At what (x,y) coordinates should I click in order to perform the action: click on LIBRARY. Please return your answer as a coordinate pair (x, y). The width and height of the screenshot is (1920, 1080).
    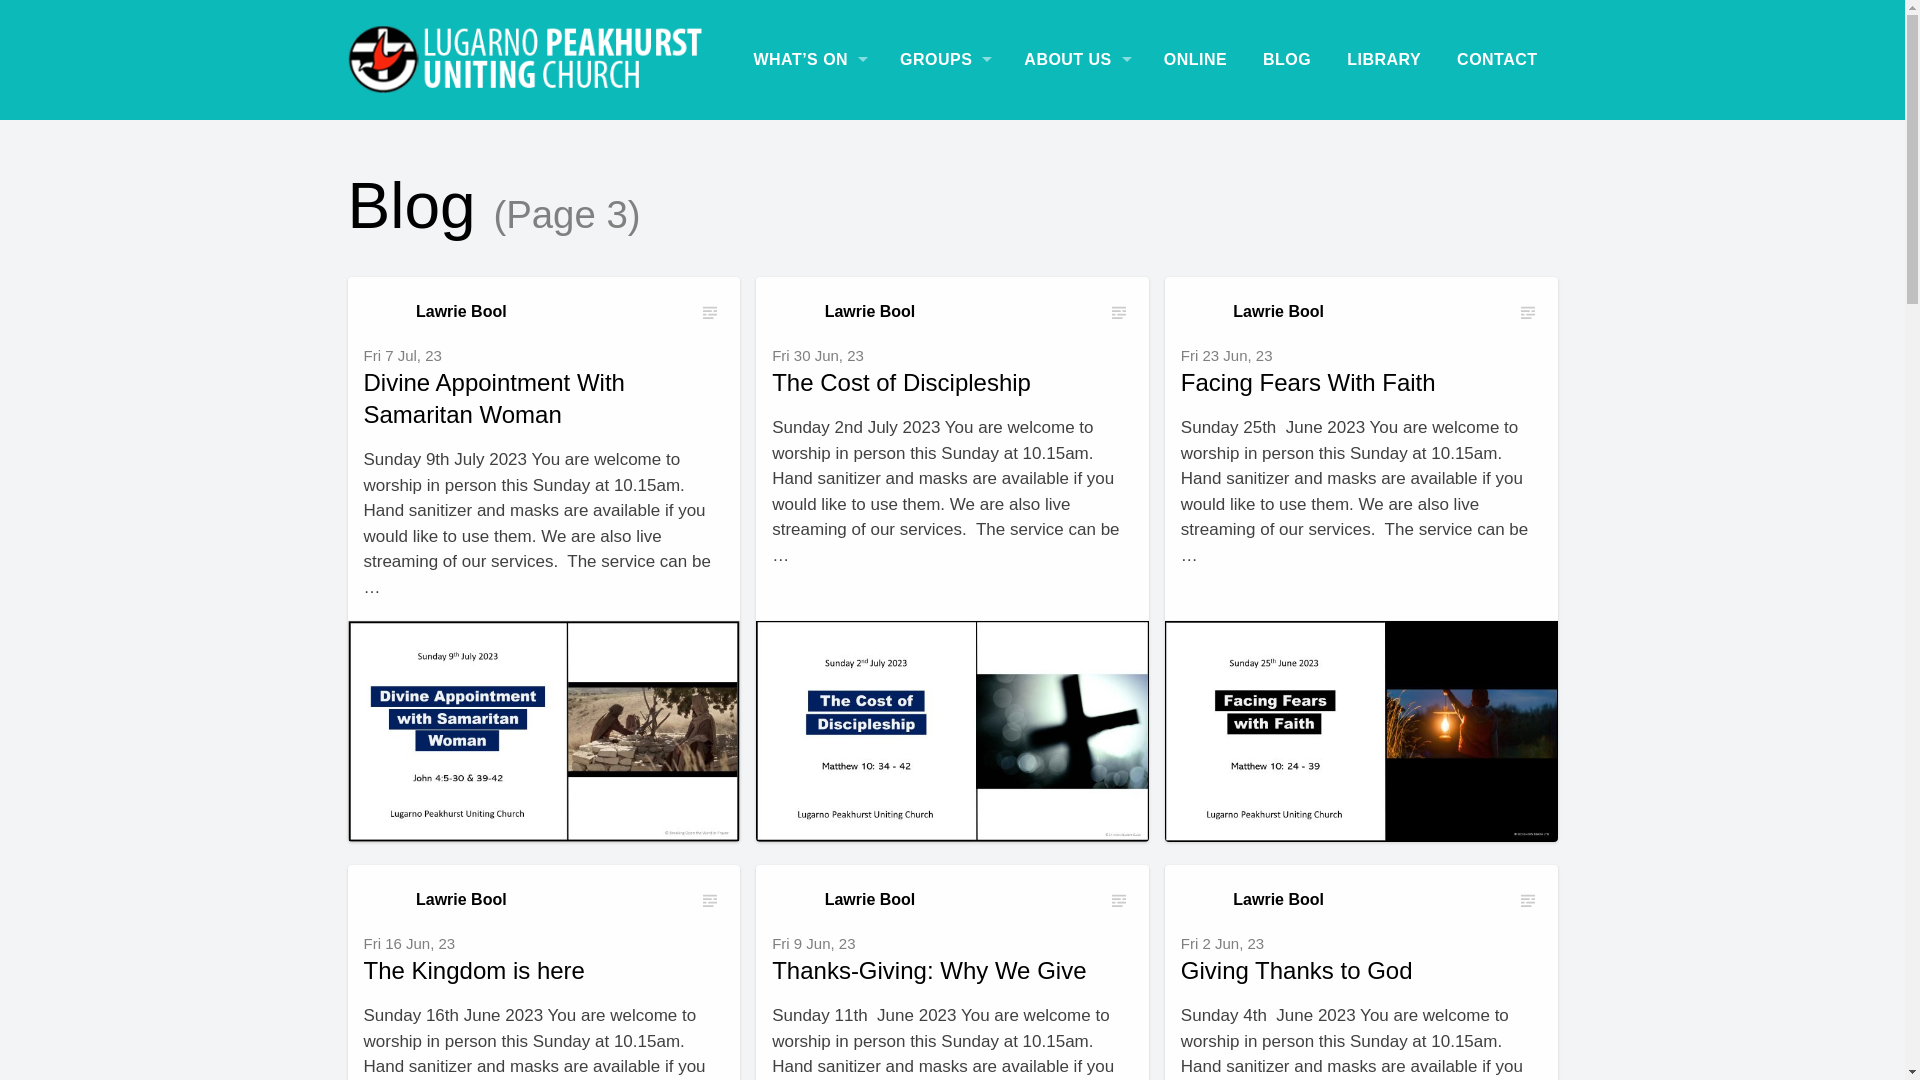
    Looking at the image, I should click on (1386, 60).